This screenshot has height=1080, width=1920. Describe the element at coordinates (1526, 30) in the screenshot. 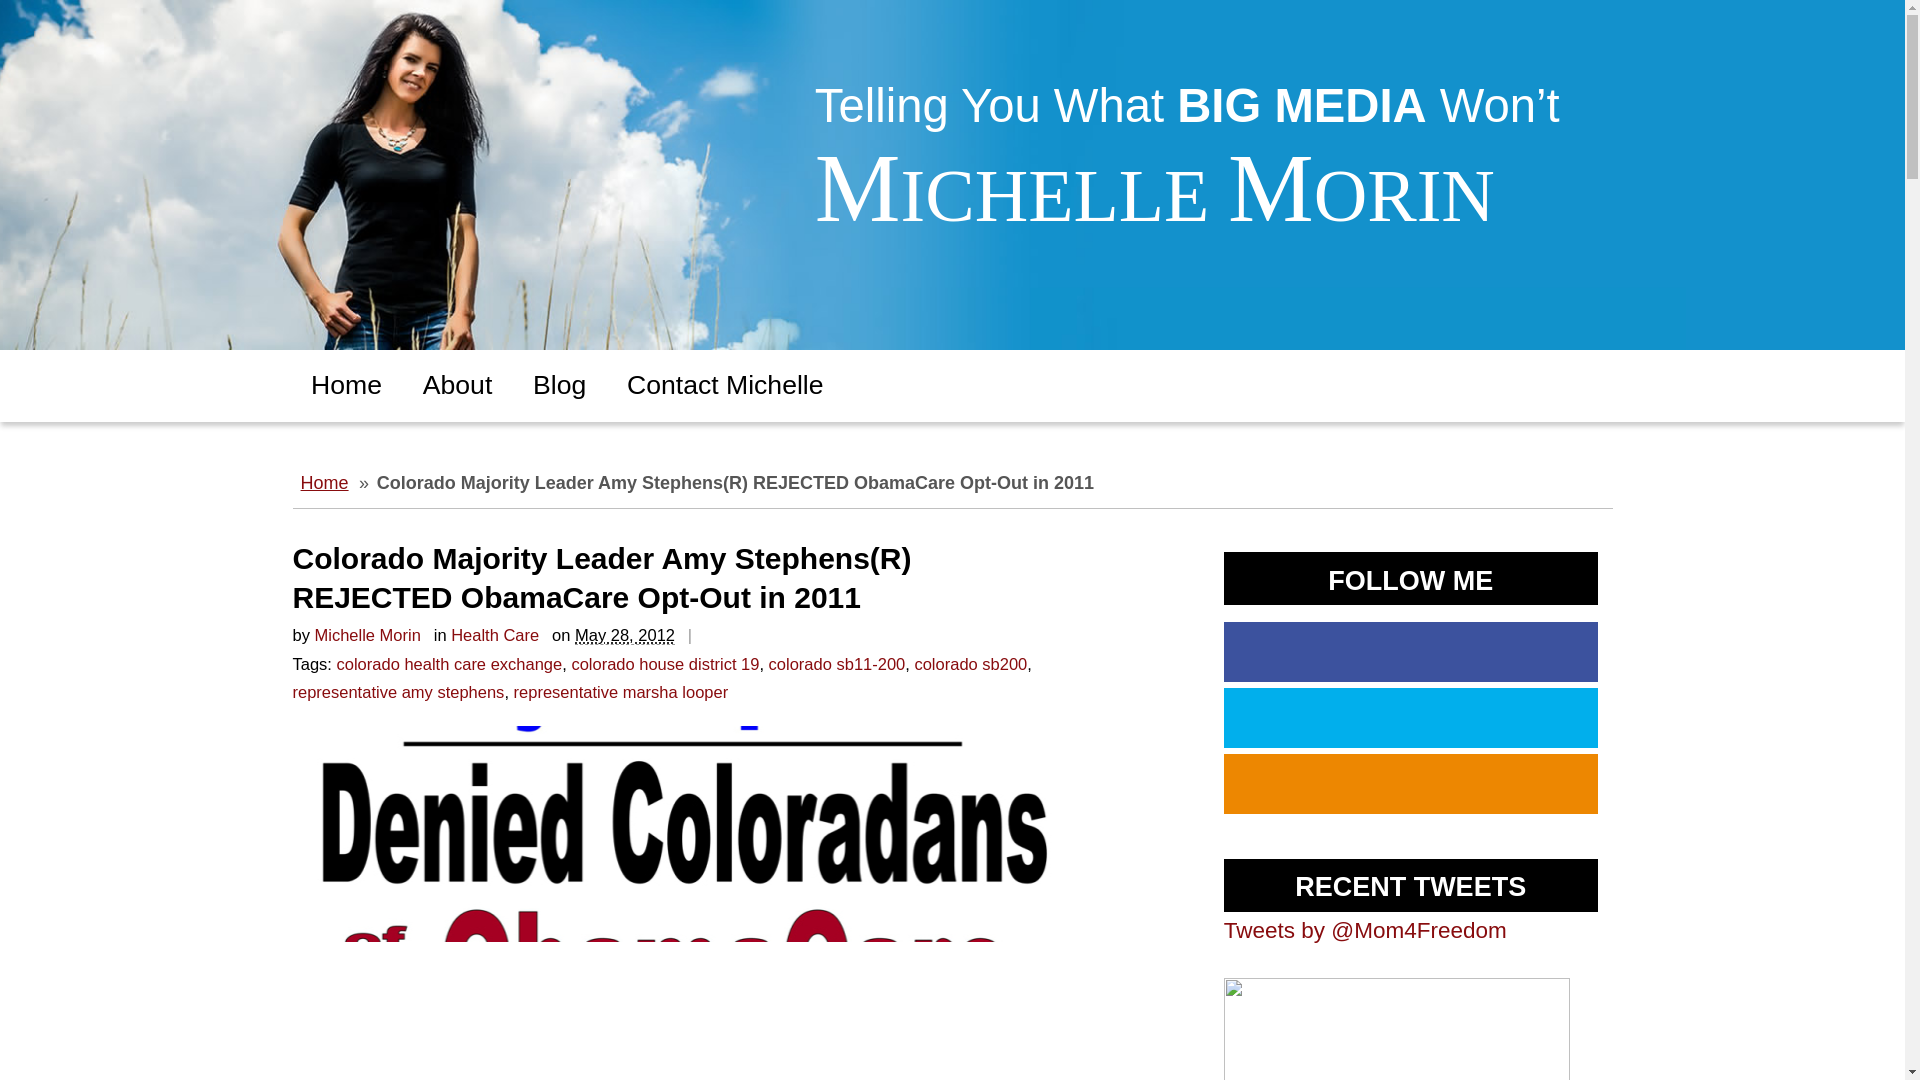

I see `Twitter` at that location.